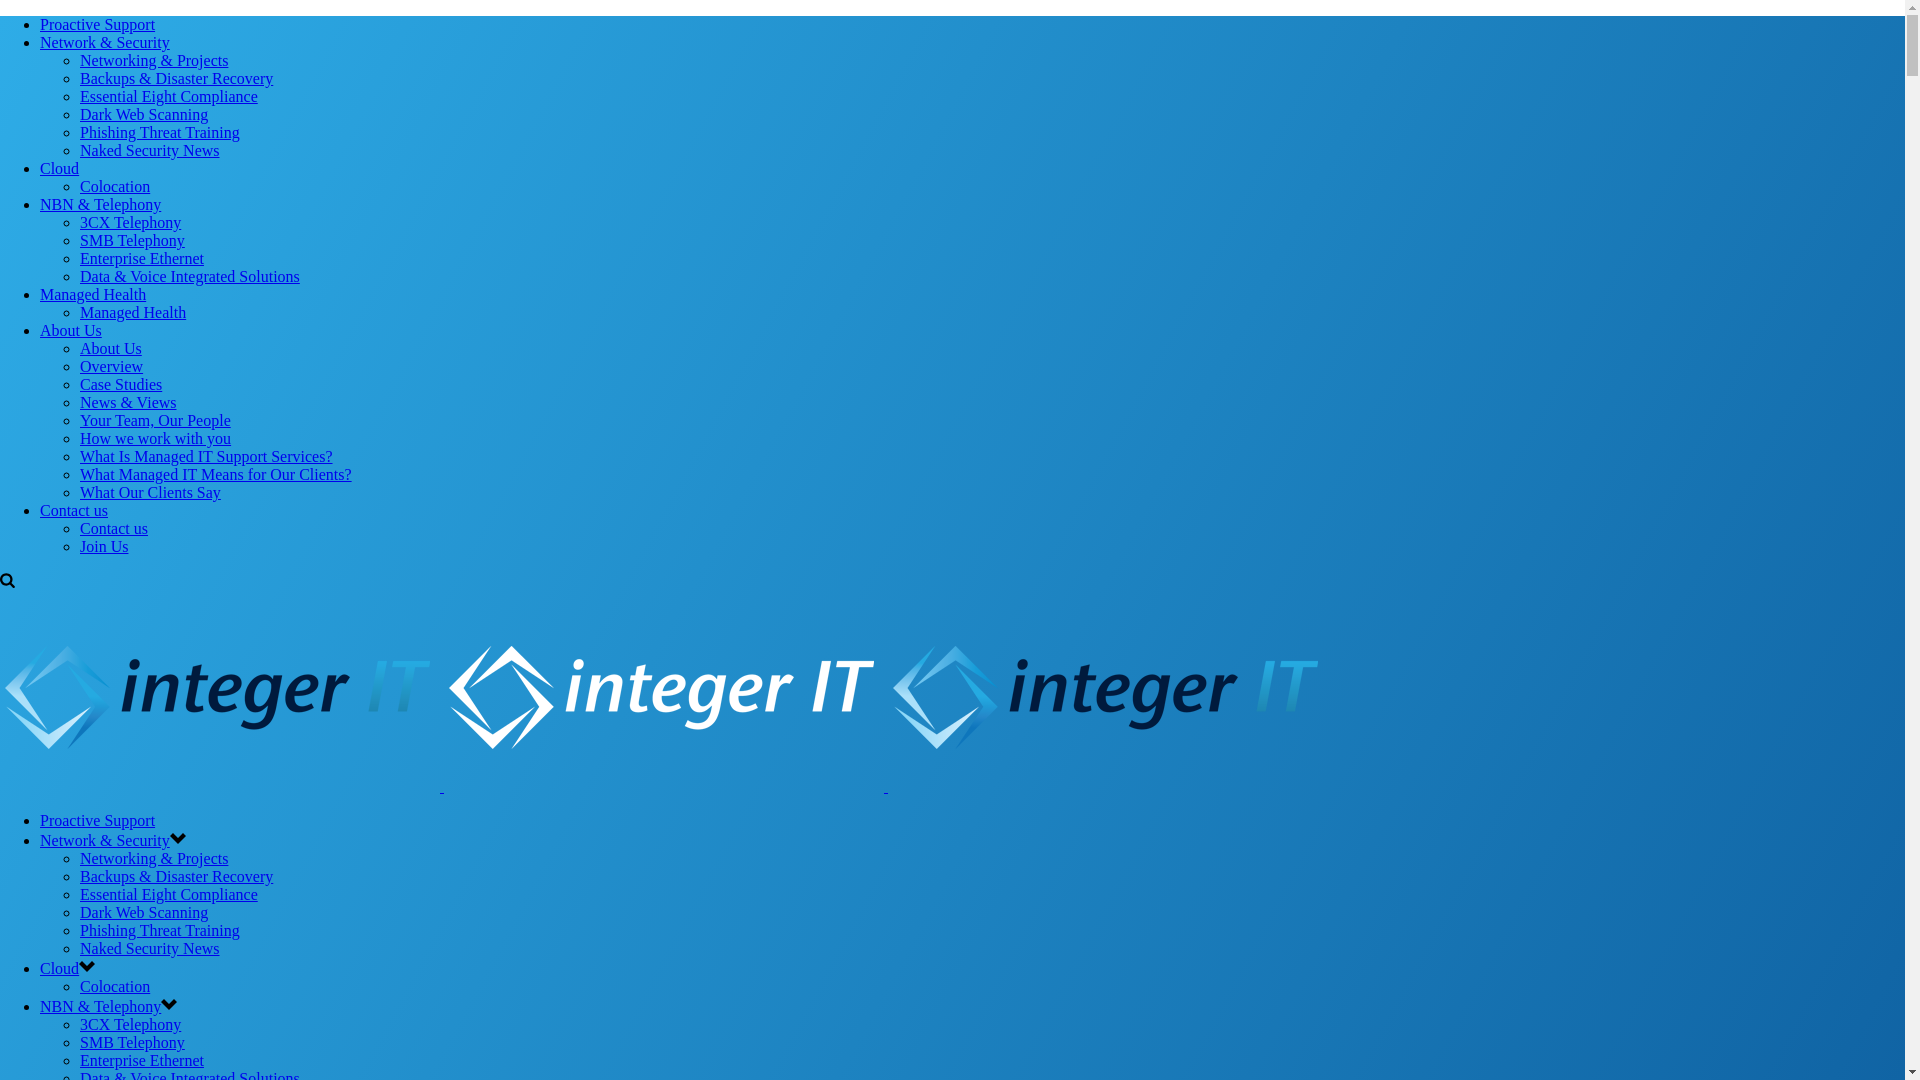 The height and width of the screenshot is (1080, 1920). Describe the element at coordinates (74, 510) in the screenshot. I see `Contact us` at that location.